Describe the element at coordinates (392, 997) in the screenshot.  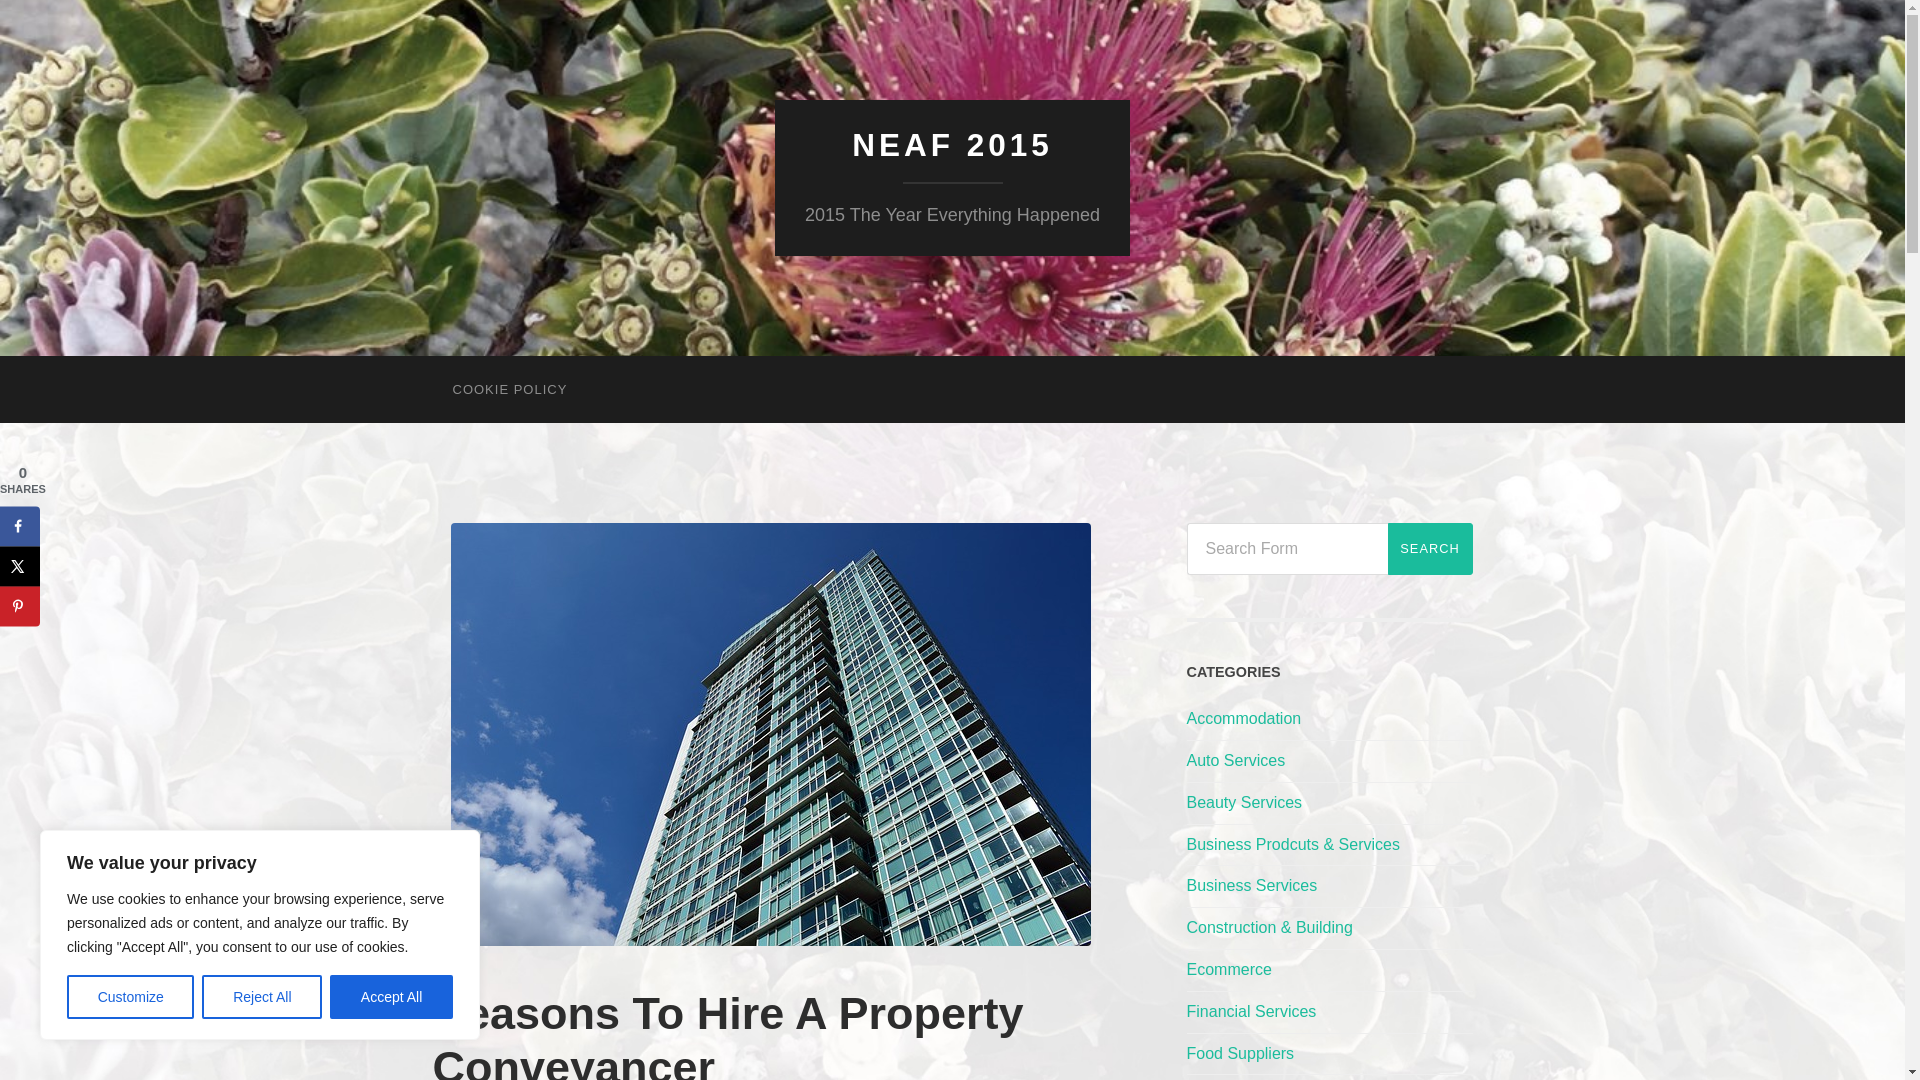
I see `Accept All` at that location.